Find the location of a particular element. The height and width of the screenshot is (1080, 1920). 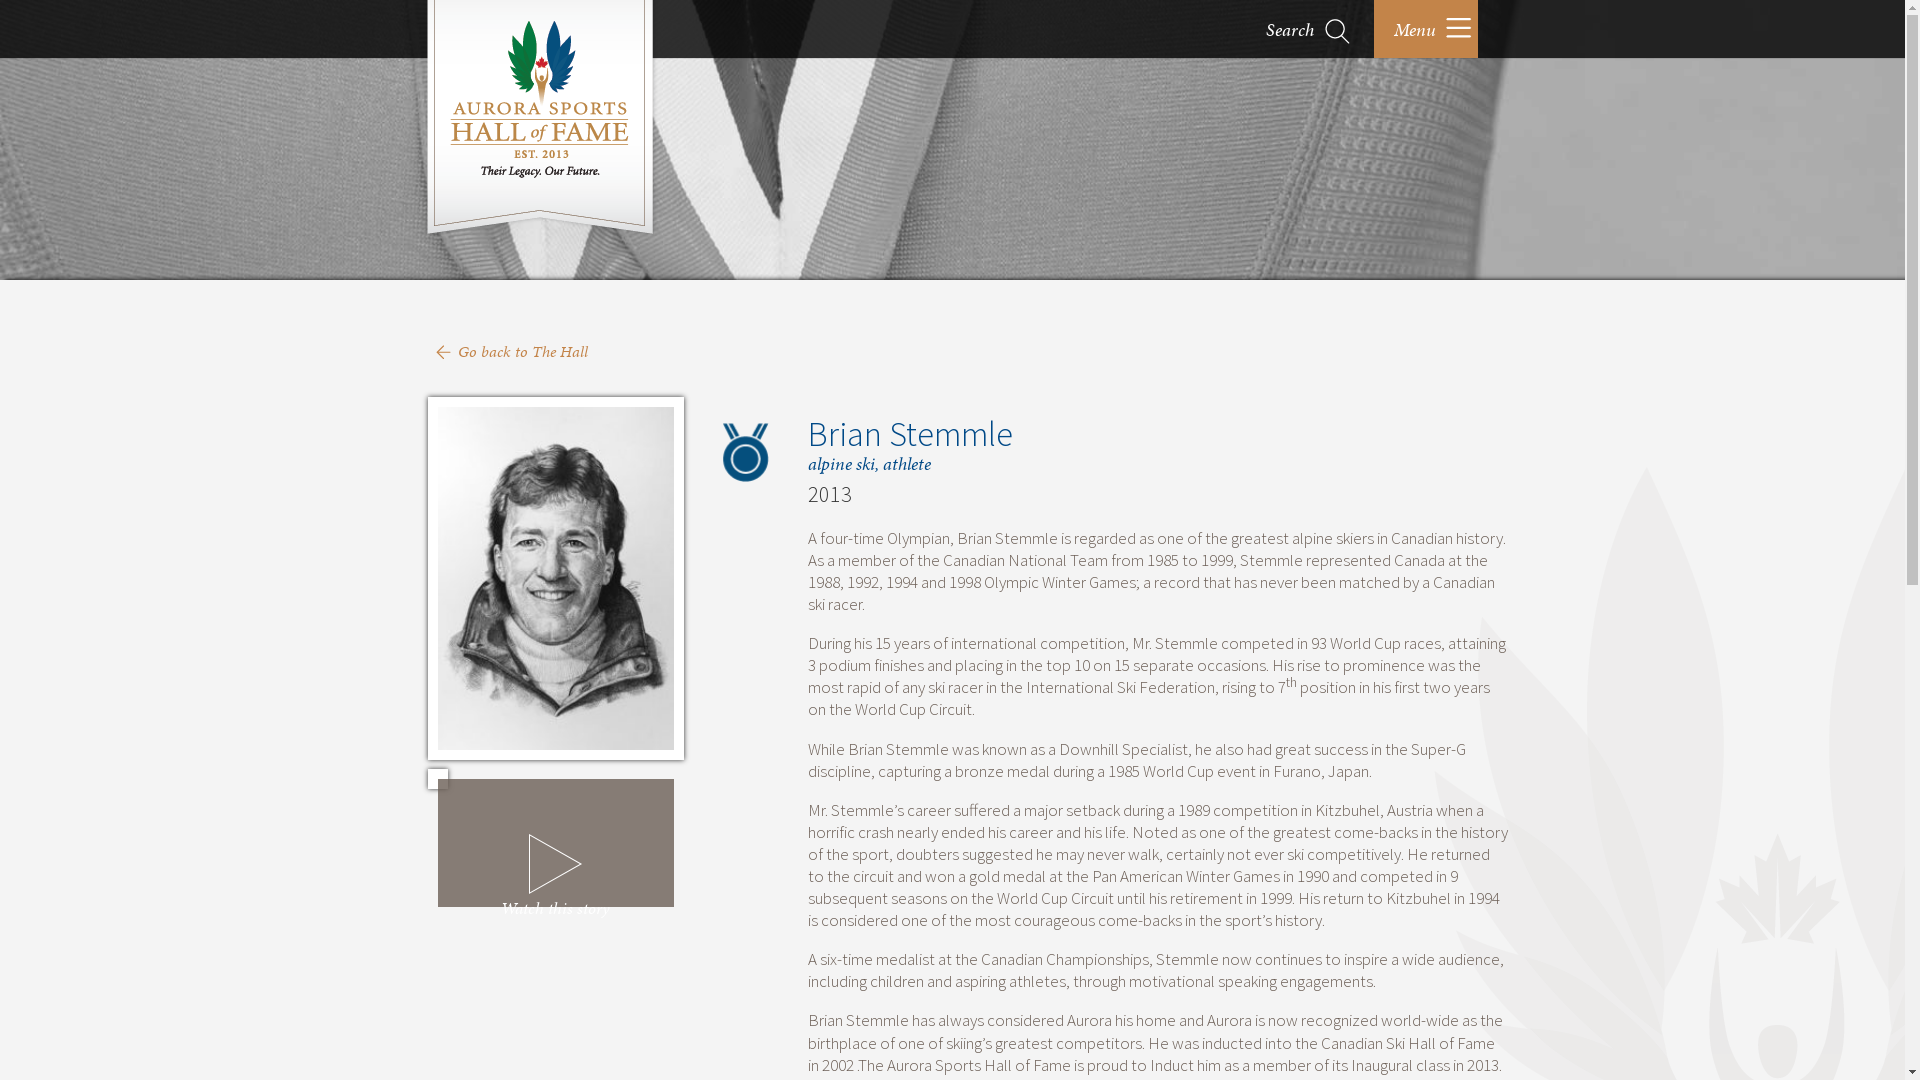

Go back to The Hall is located at coordinates (523, 352).